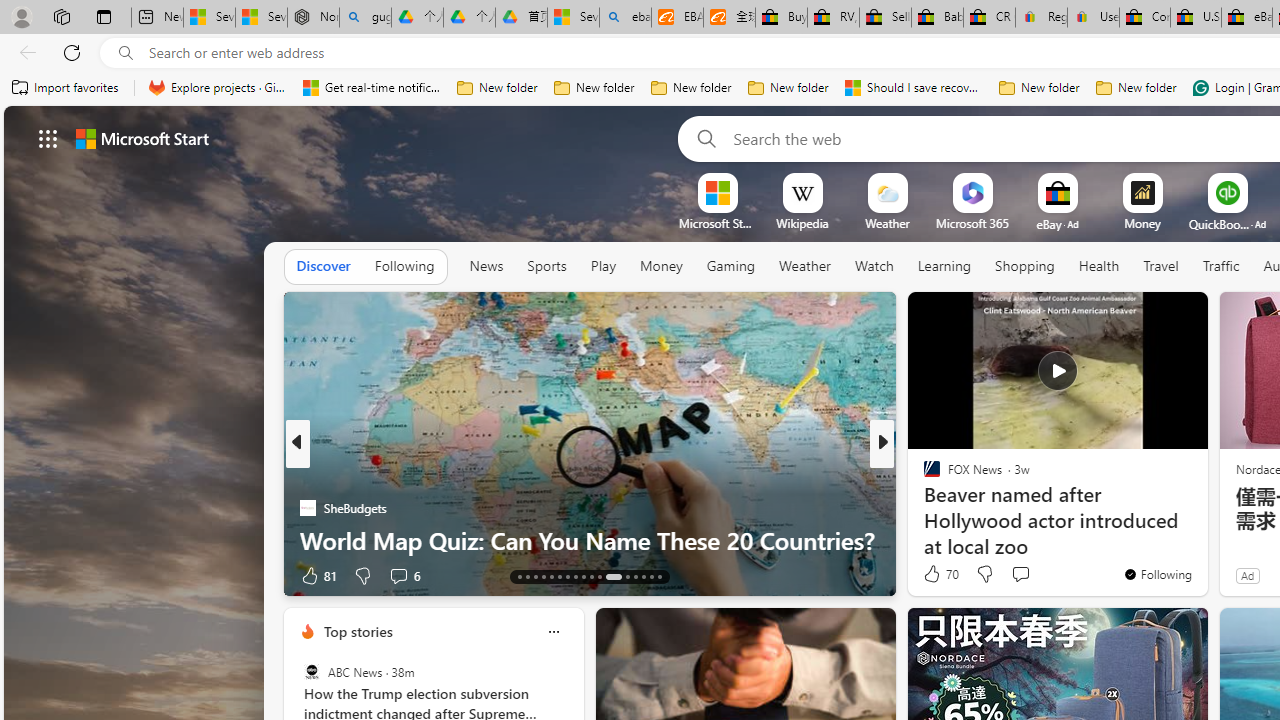 This screenshot has height=720, width=1280. I want to click on Start the conversation, so click(1020, 573).